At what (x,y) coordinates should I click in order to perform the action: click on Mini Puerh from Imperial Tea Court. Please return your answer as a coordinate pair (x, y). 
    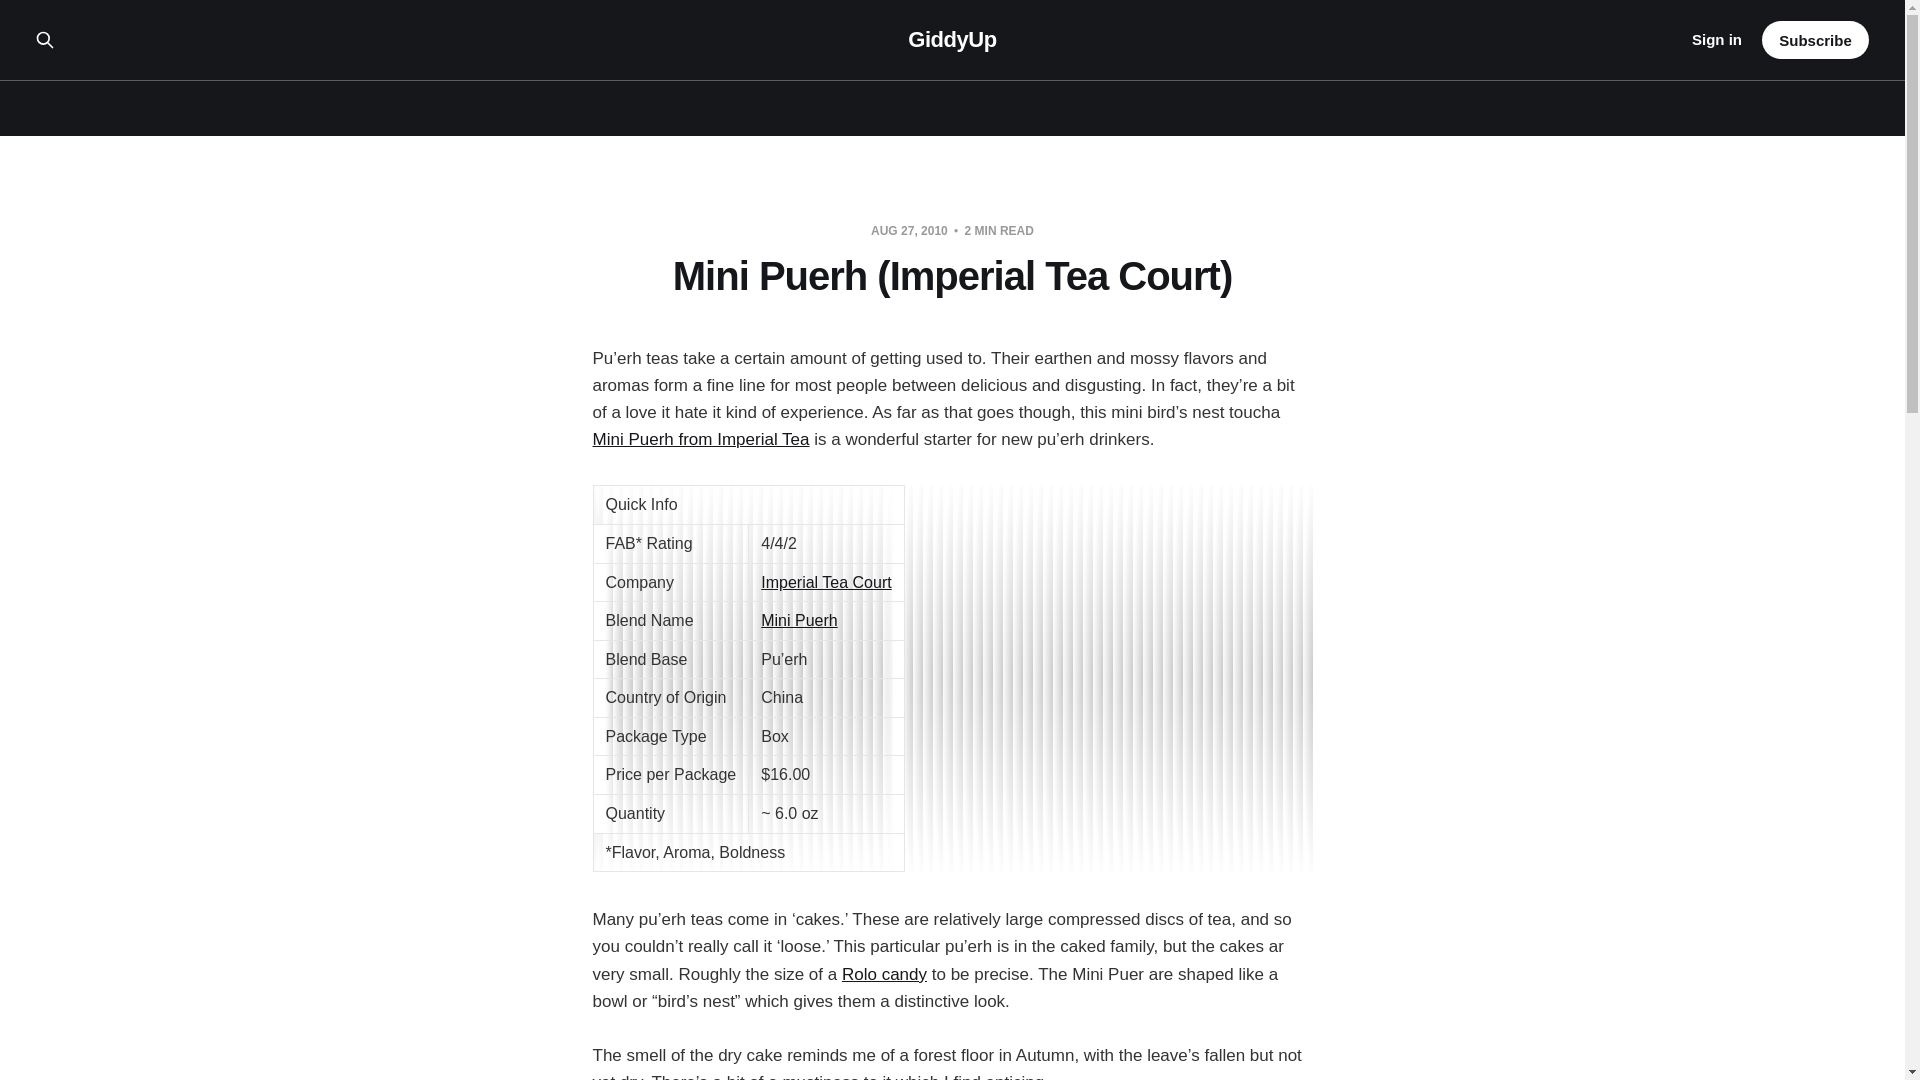
    Looking at the image, I should click on (798, 620).